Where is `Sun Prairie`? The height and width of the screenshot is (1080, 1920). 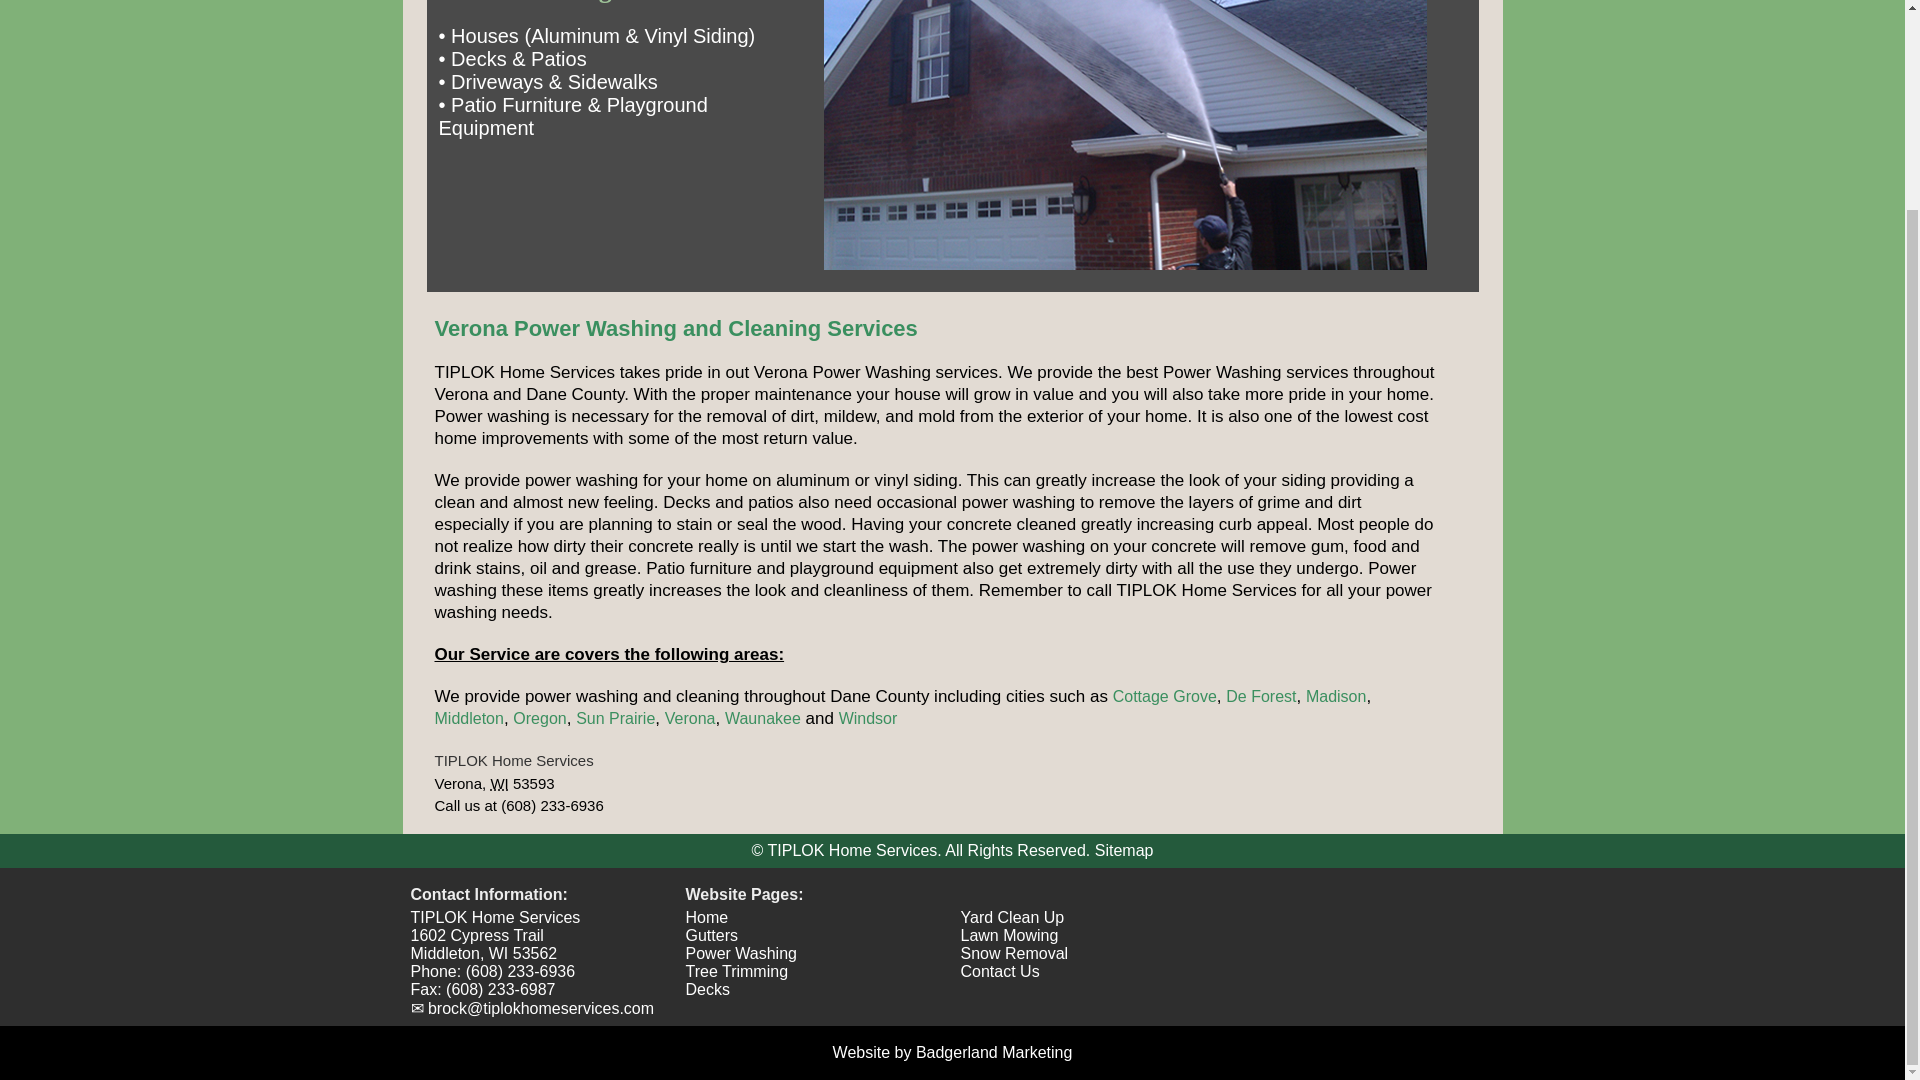 Sun Prairie is located at coordinates (615, 718).